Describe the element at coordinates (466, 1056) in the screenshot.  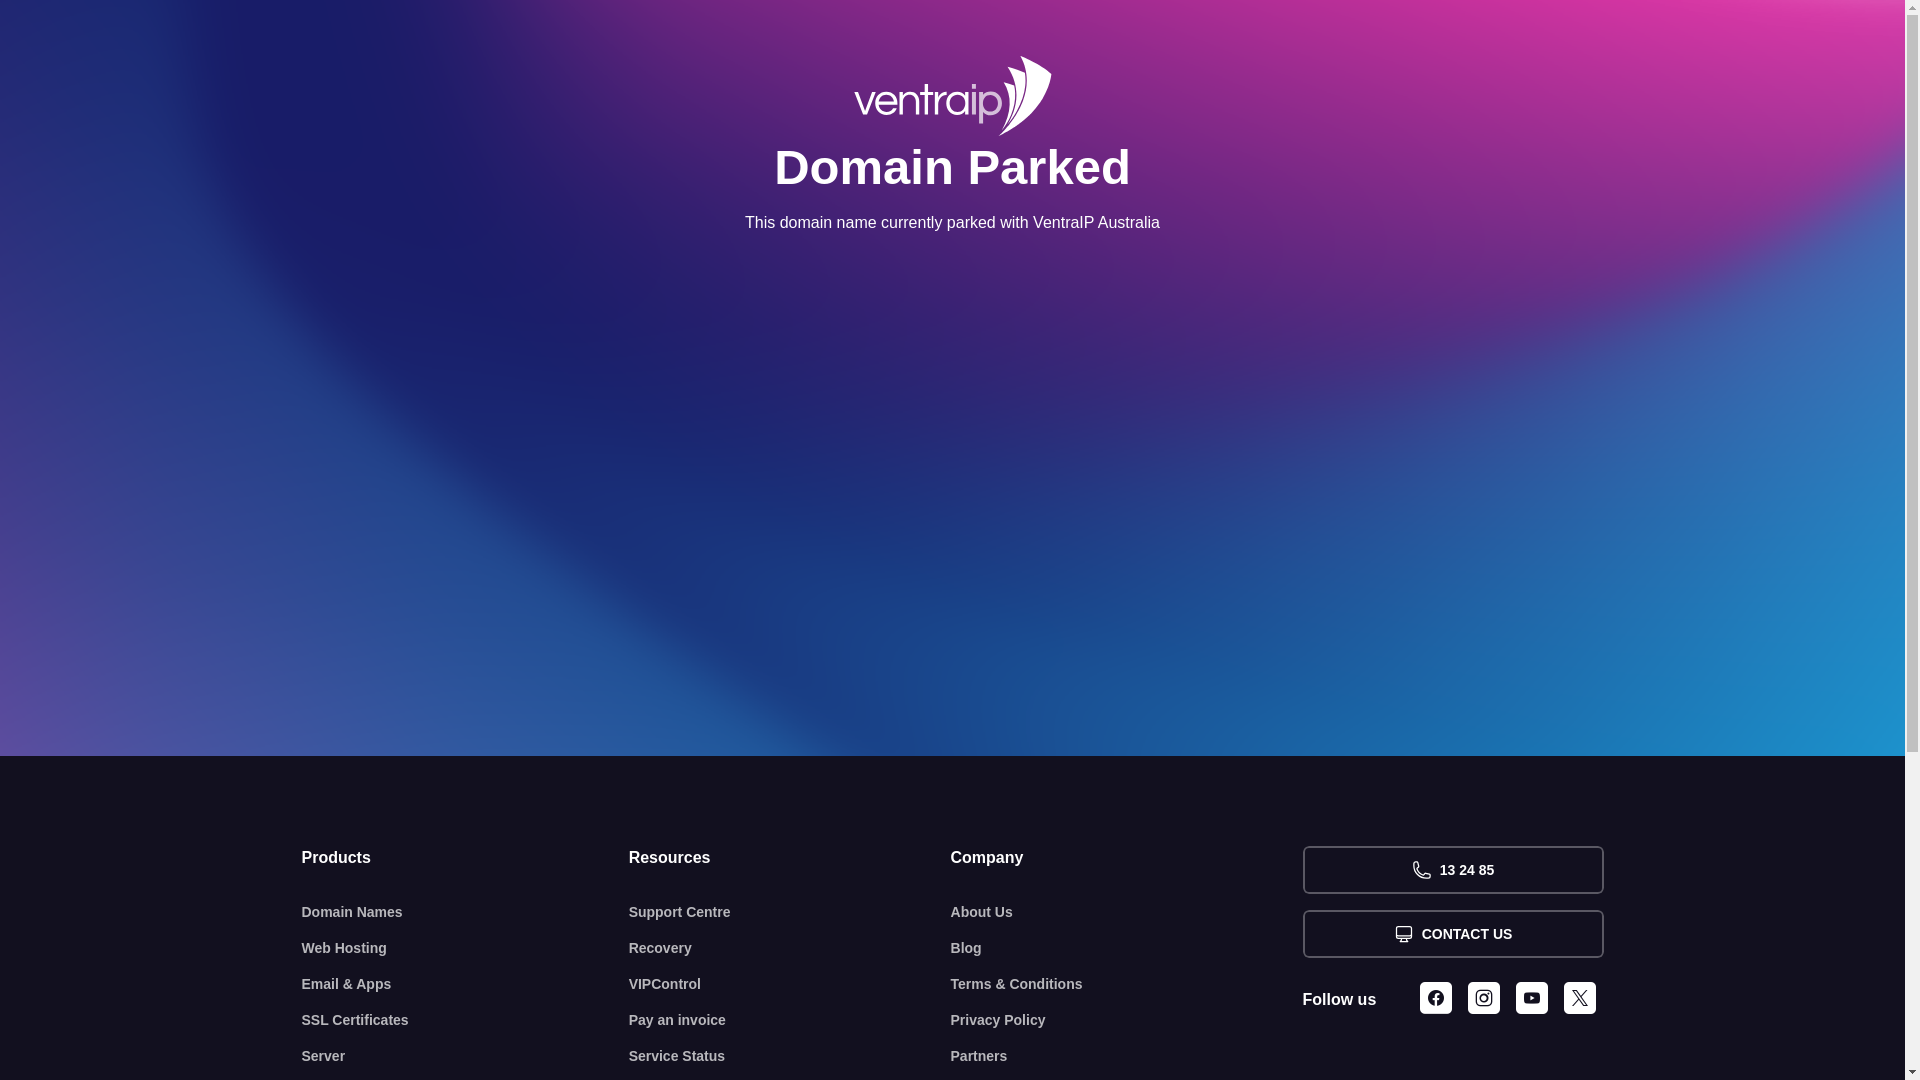
I see `Server` at that location.